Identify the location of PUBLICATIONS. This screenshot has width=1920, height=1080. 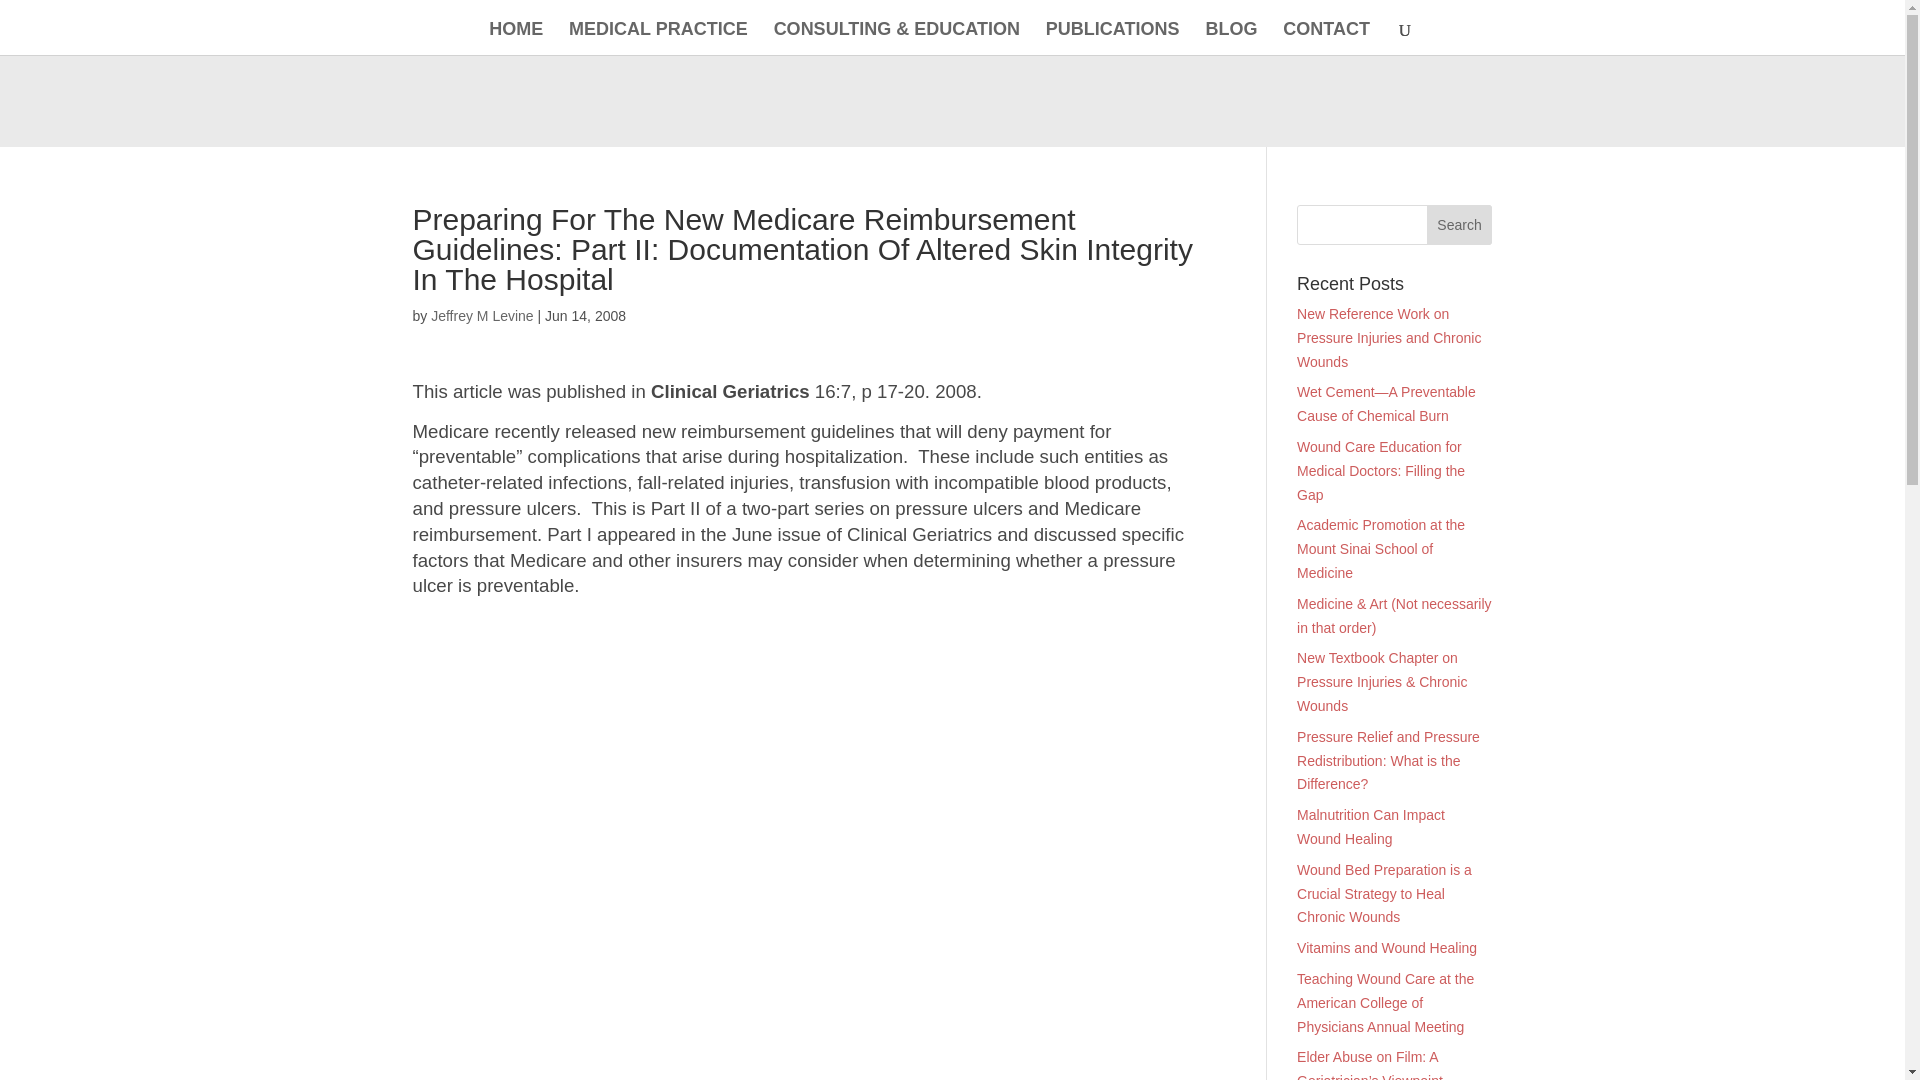
(1113, 38).